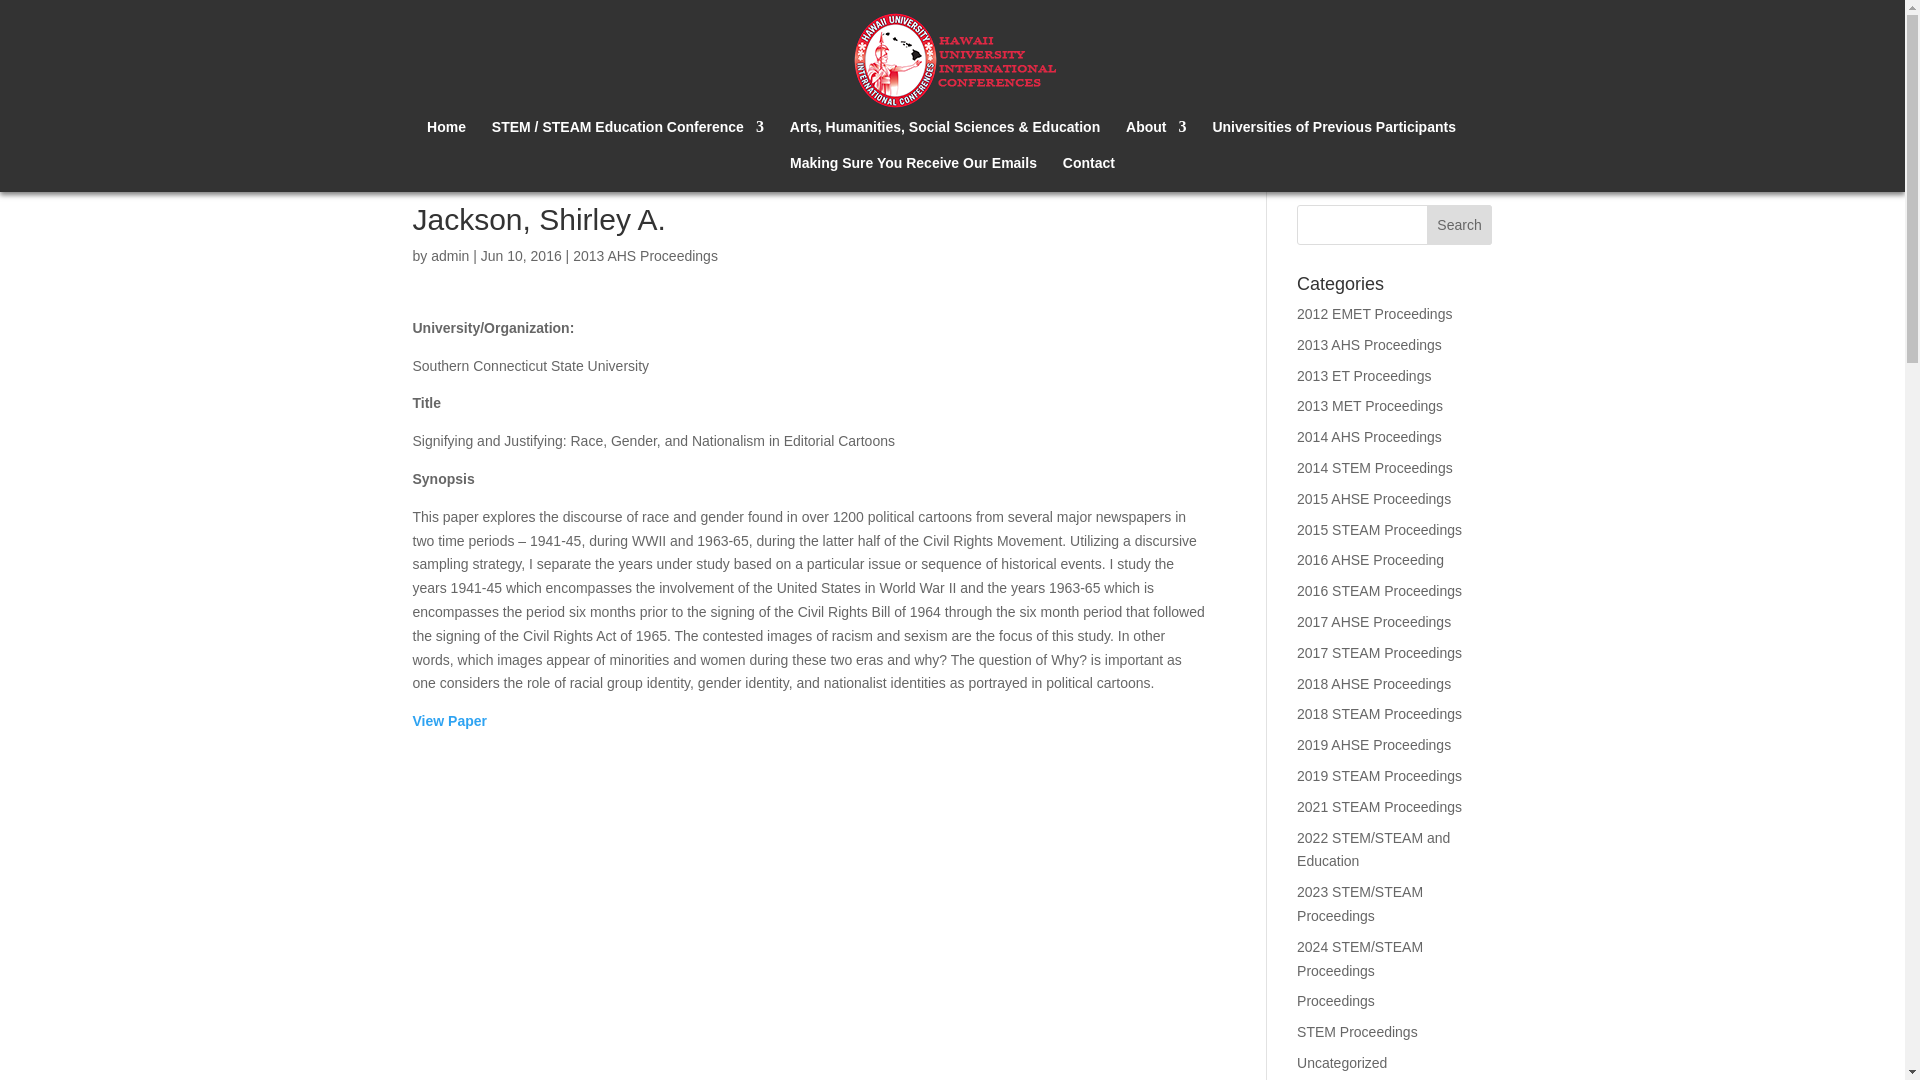  What do you see at coordinates (1379, 591) in the screenshot?
I see `2016 STEAM Proceedings` at bounding box center [1379, 591].